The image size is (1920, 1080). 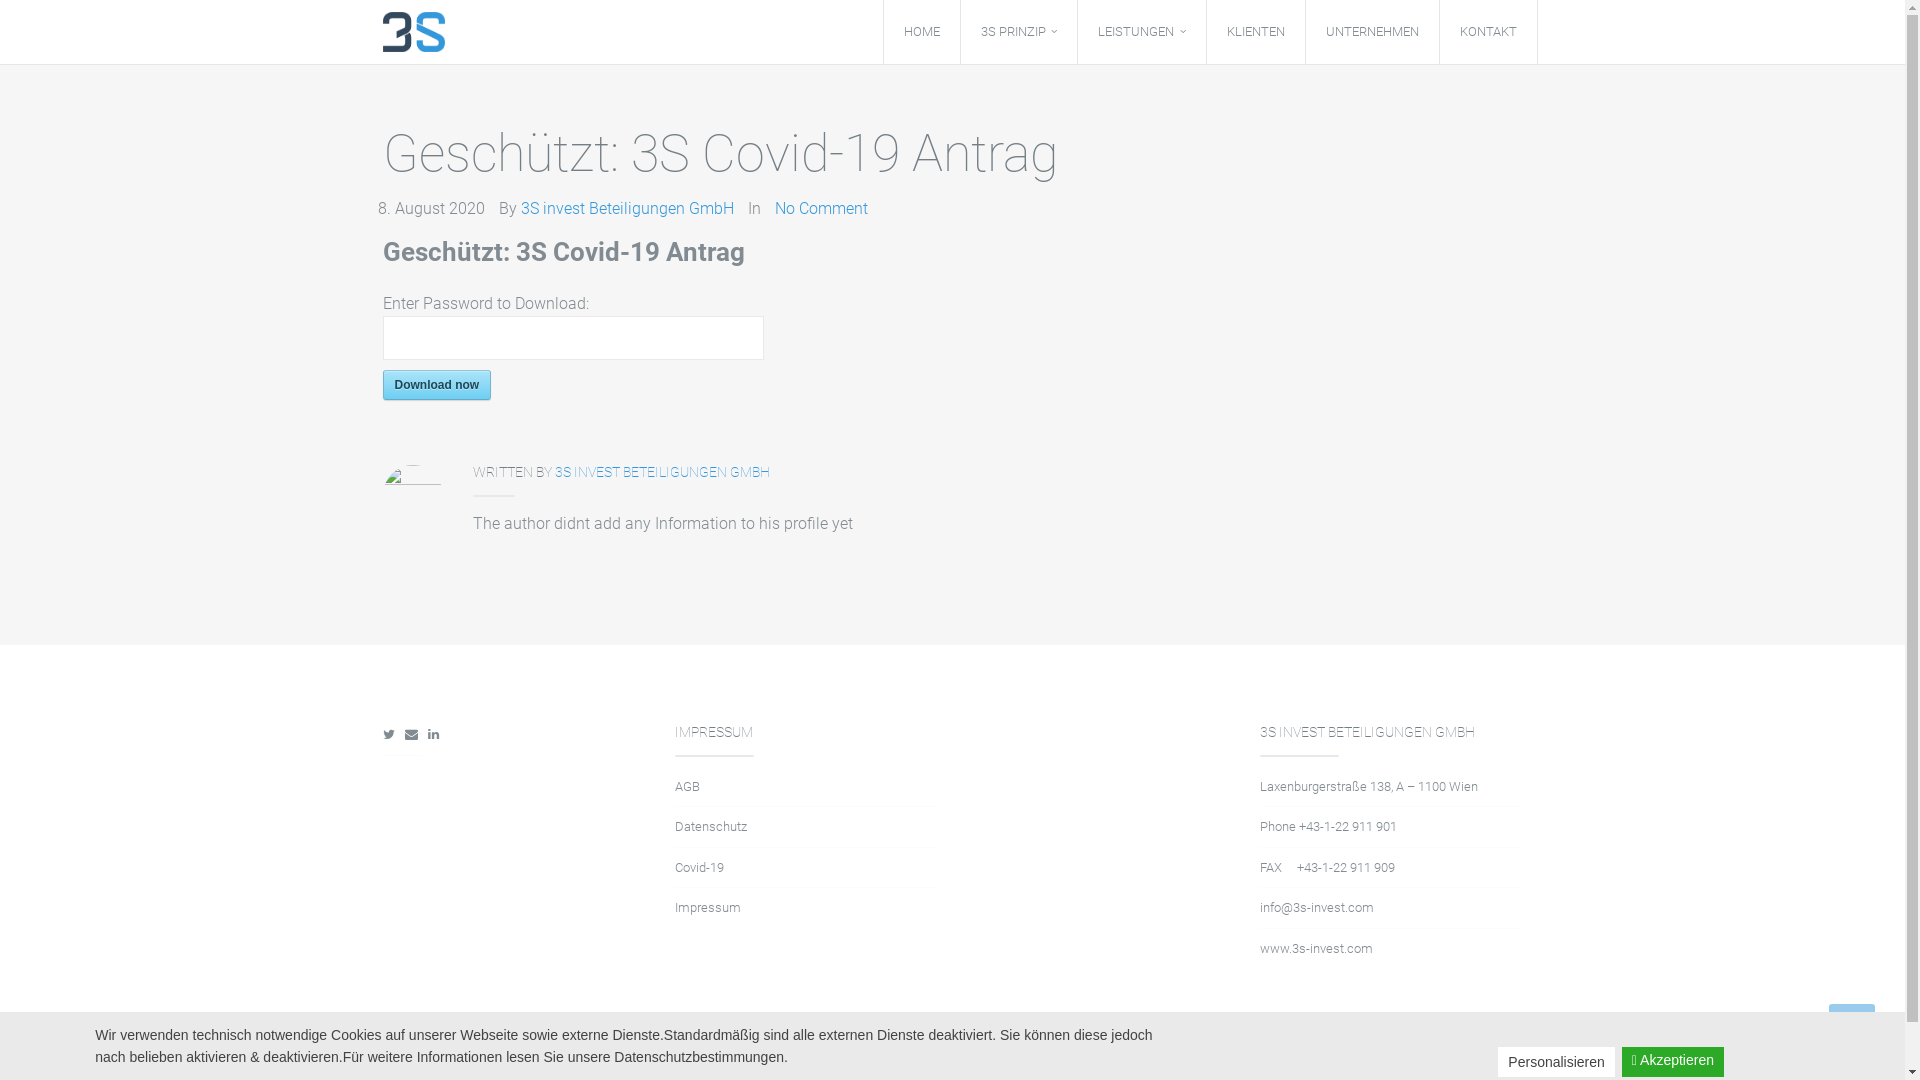 What do you see at coordinates (700, 868) in the screenshot?
I see `Covid-19` at bounding box center [700, 868].